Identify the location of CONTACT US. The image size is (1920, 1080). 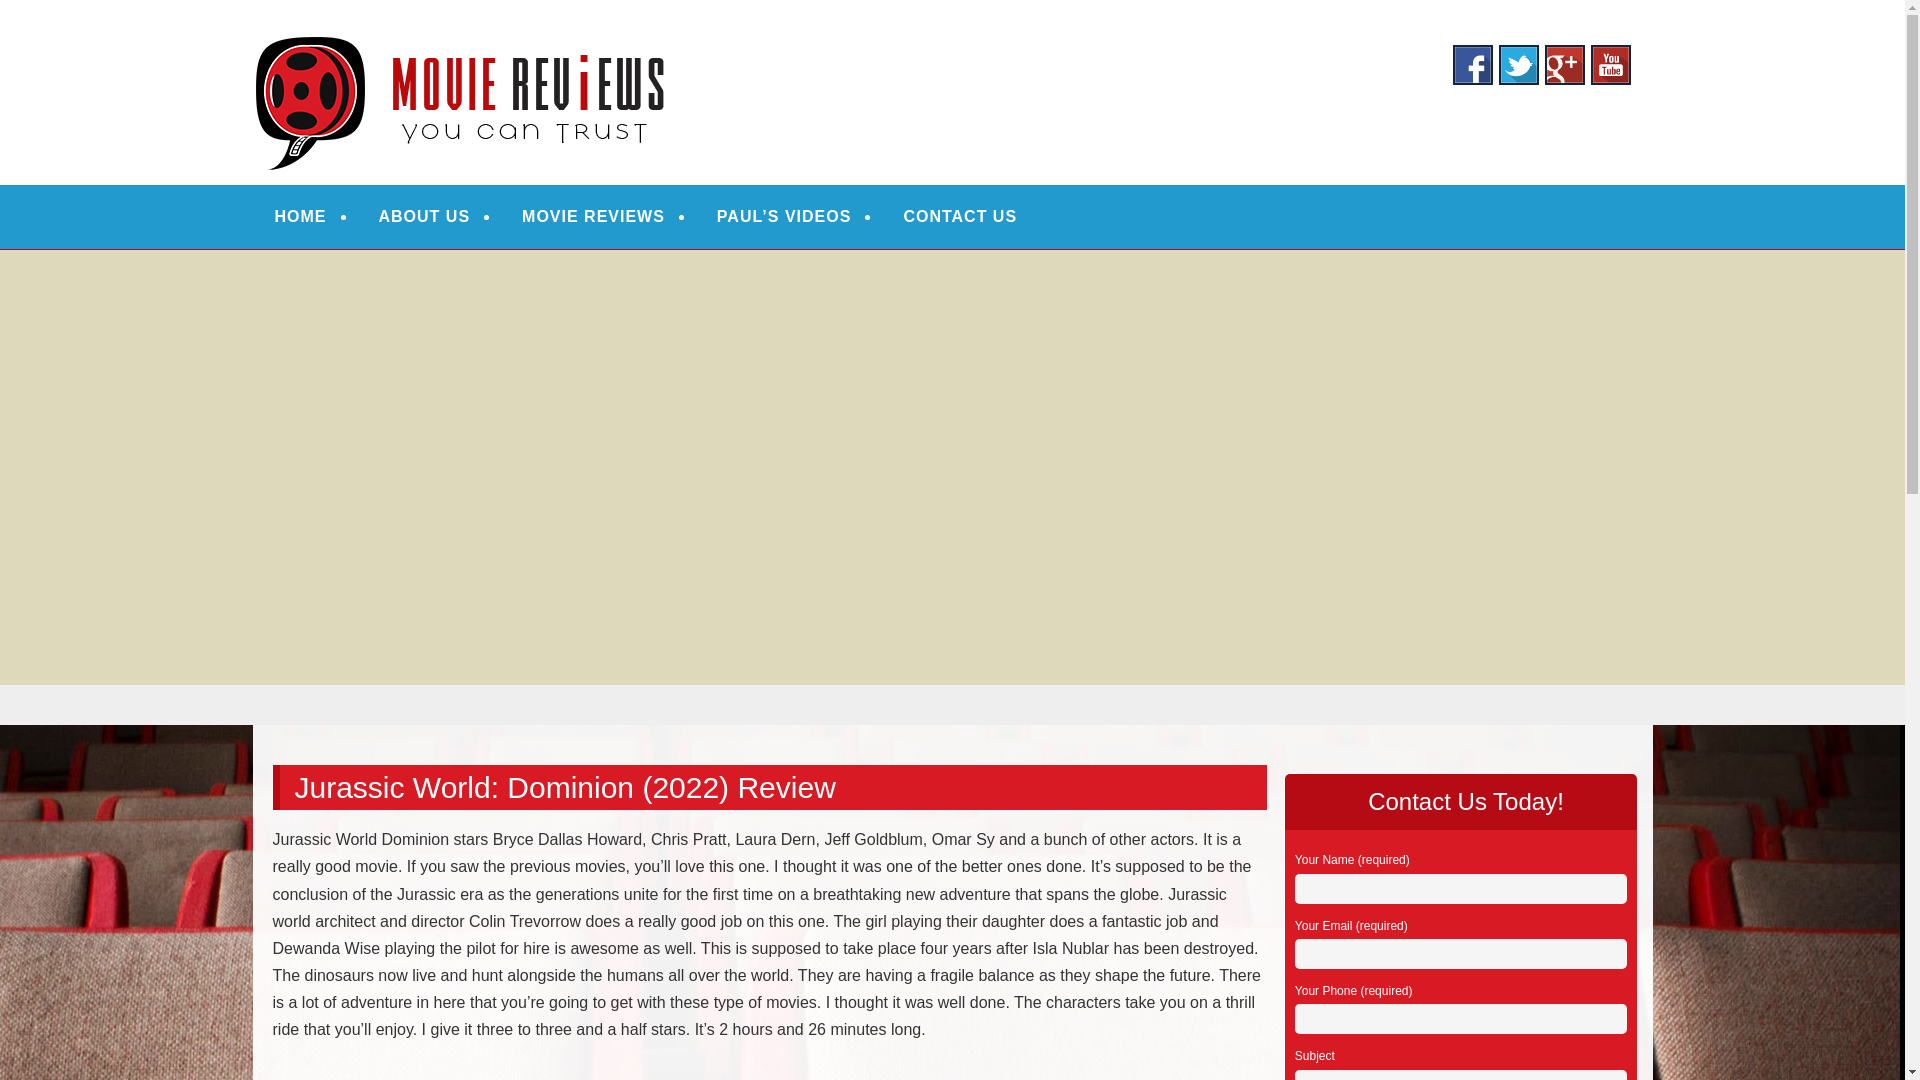
(960, 216).